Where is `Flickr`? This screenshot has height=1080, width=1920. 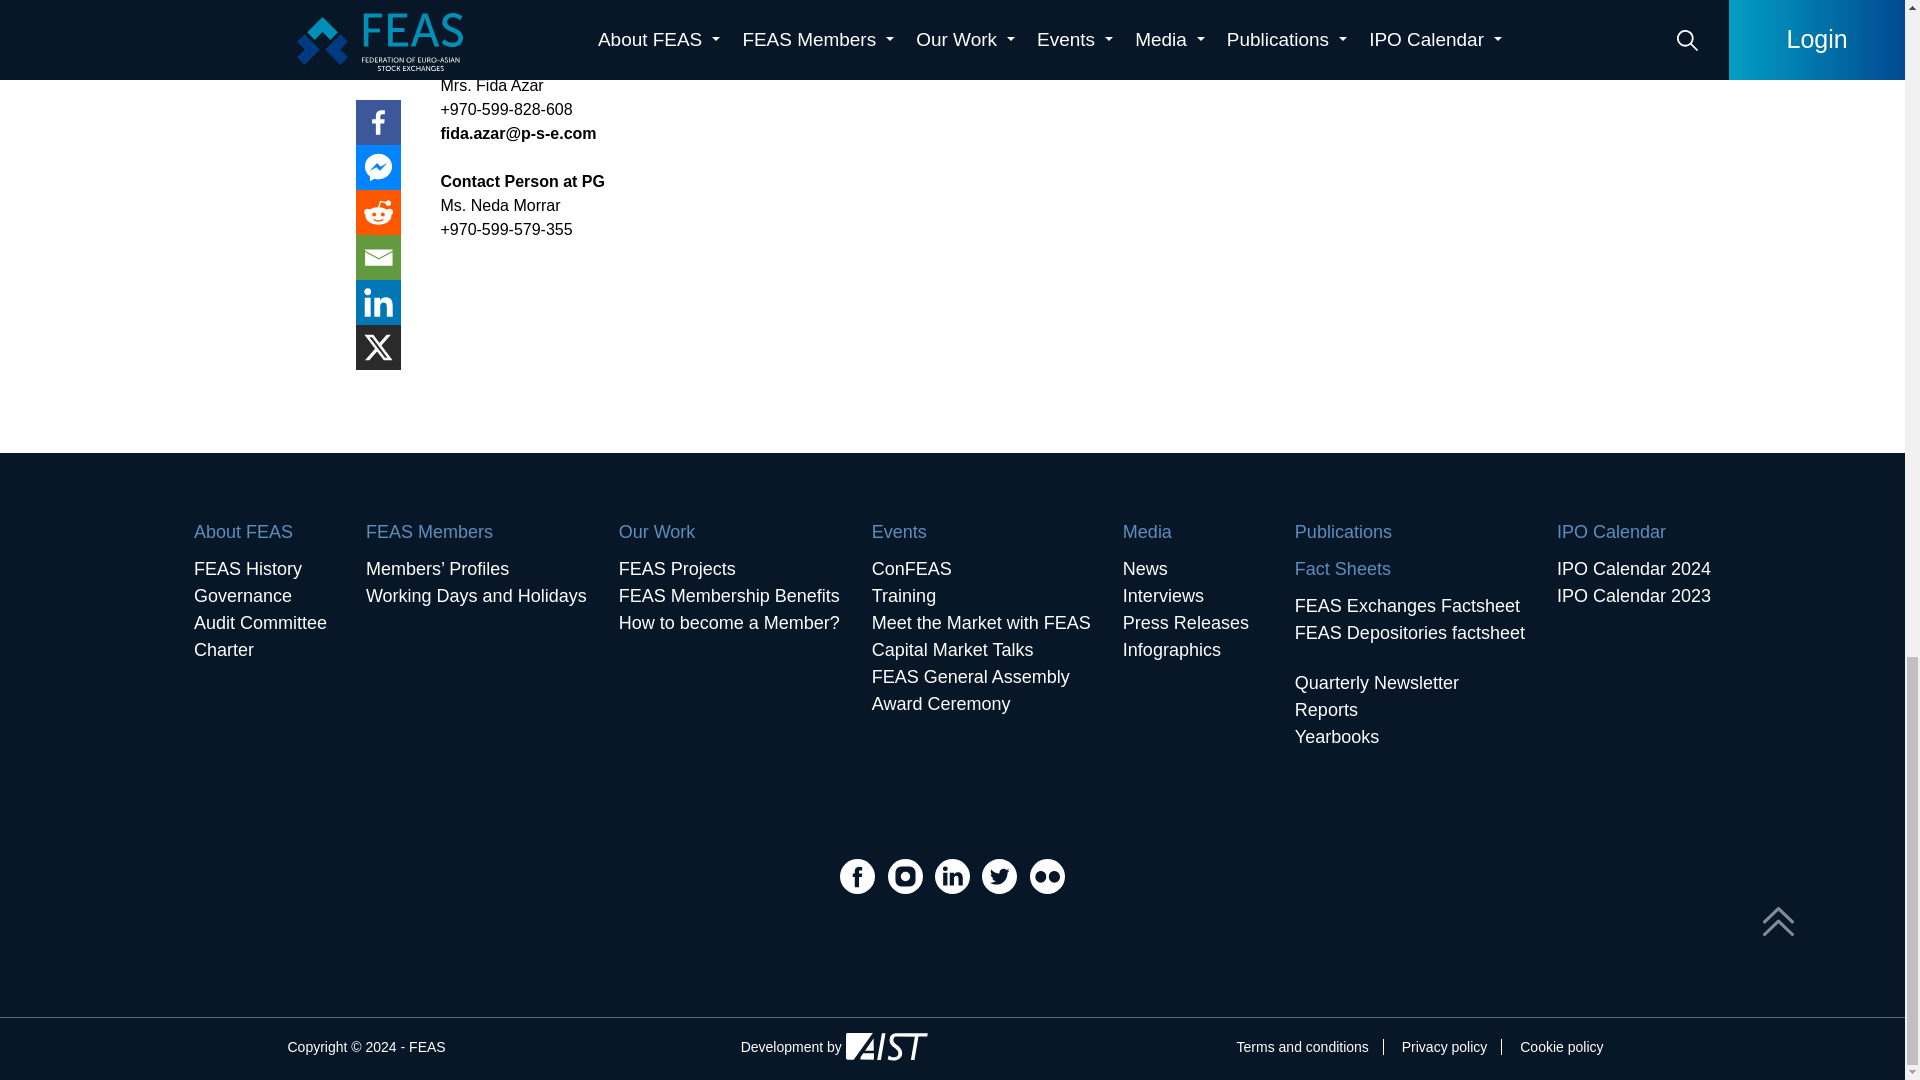 Flickr is located at coordinates (1047, 874).